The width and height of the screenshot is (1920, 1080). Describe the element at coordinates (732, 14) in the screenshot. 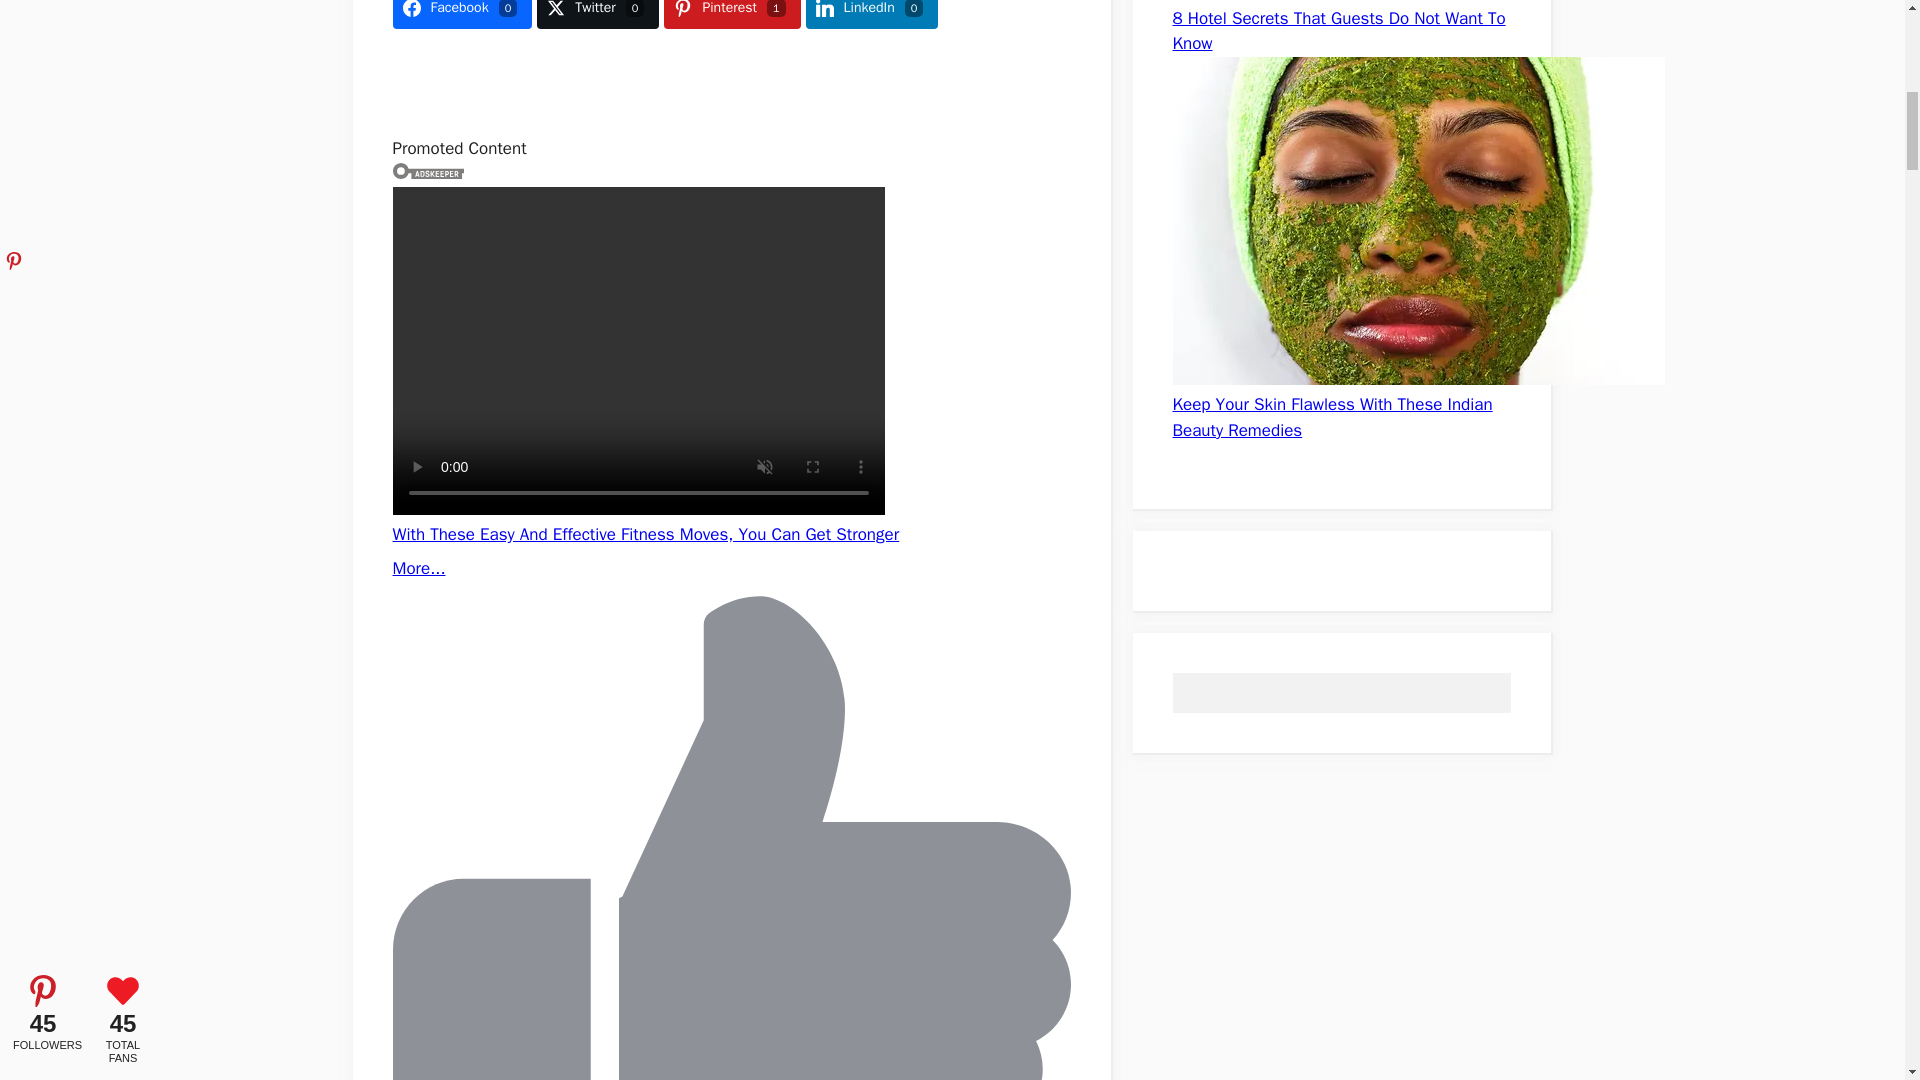

I see `Share on Pinterest` at that location.